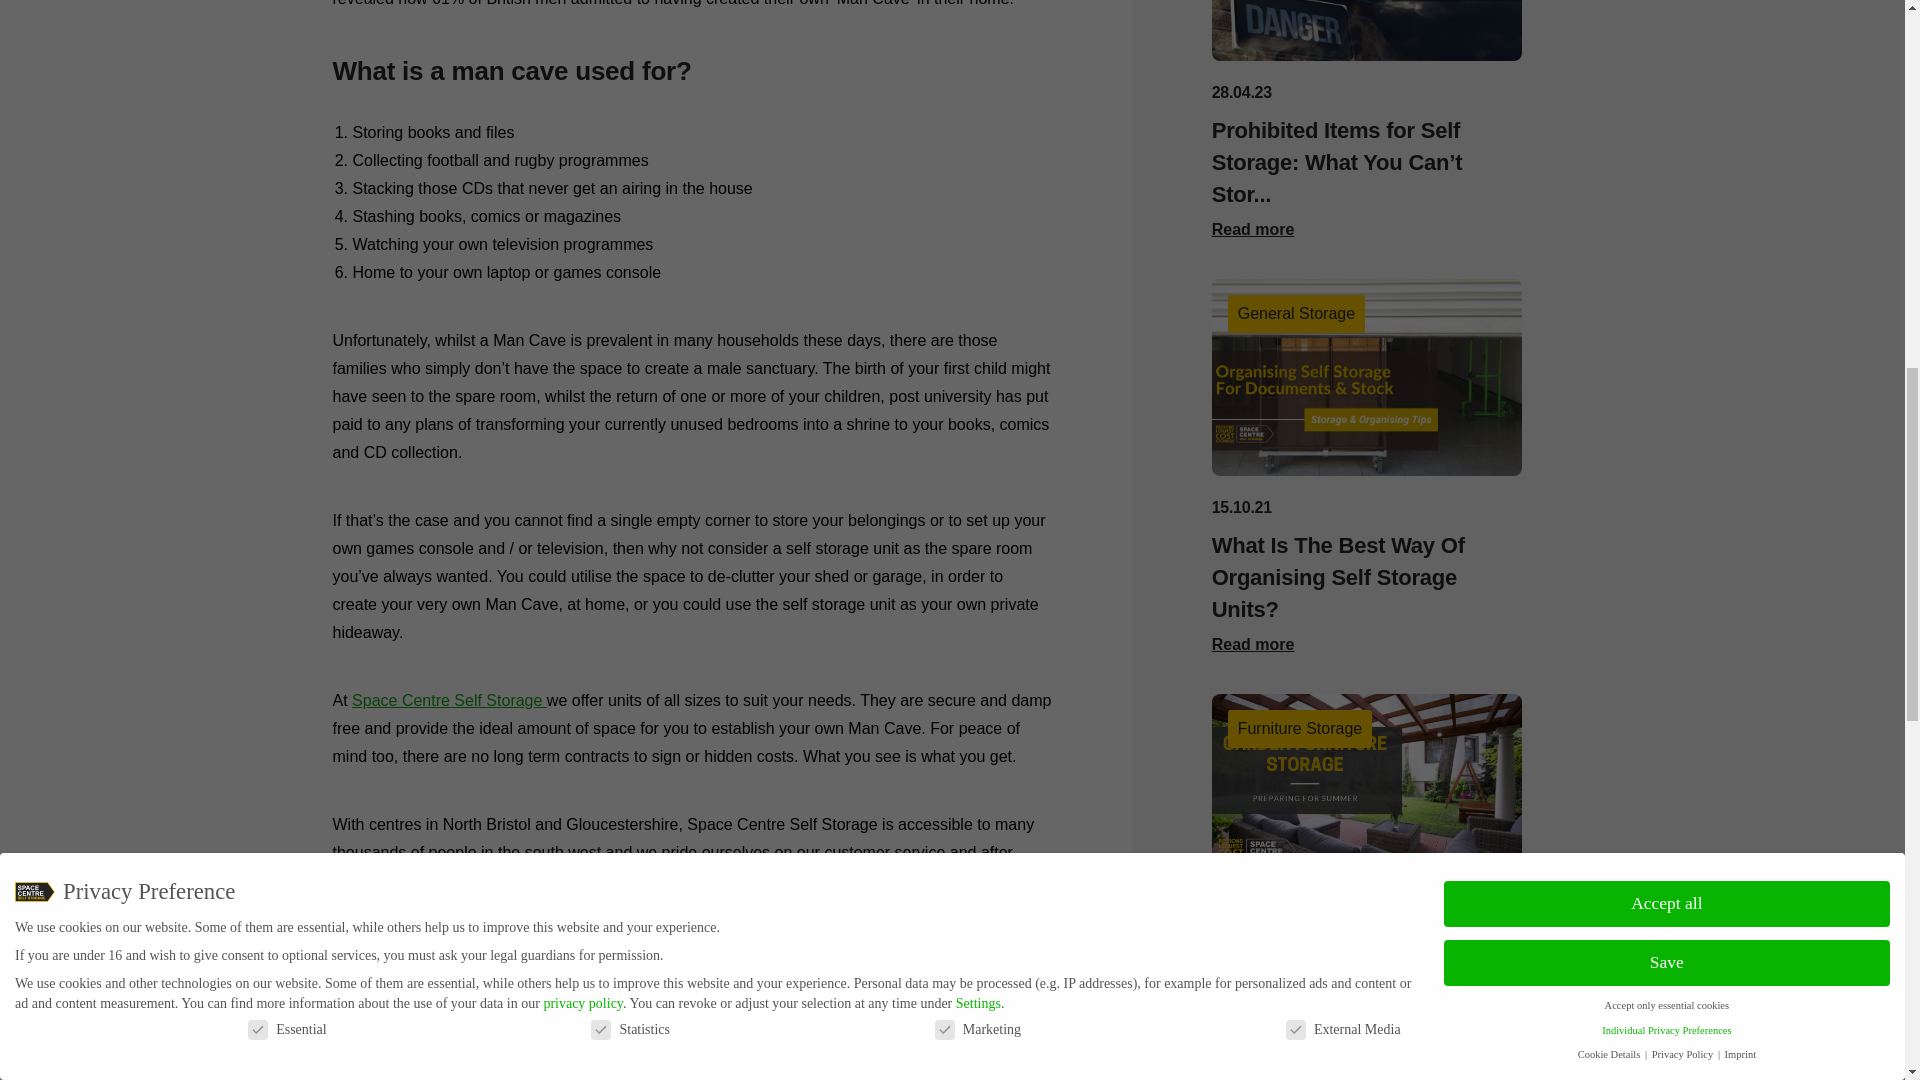 Image resolution: width=1920 pixels, height=1080 pixels. What do you see at coordinates (449, 700) in the screenshot?
I see `Space Centre Self Storage` at bounding box center [449, 700].